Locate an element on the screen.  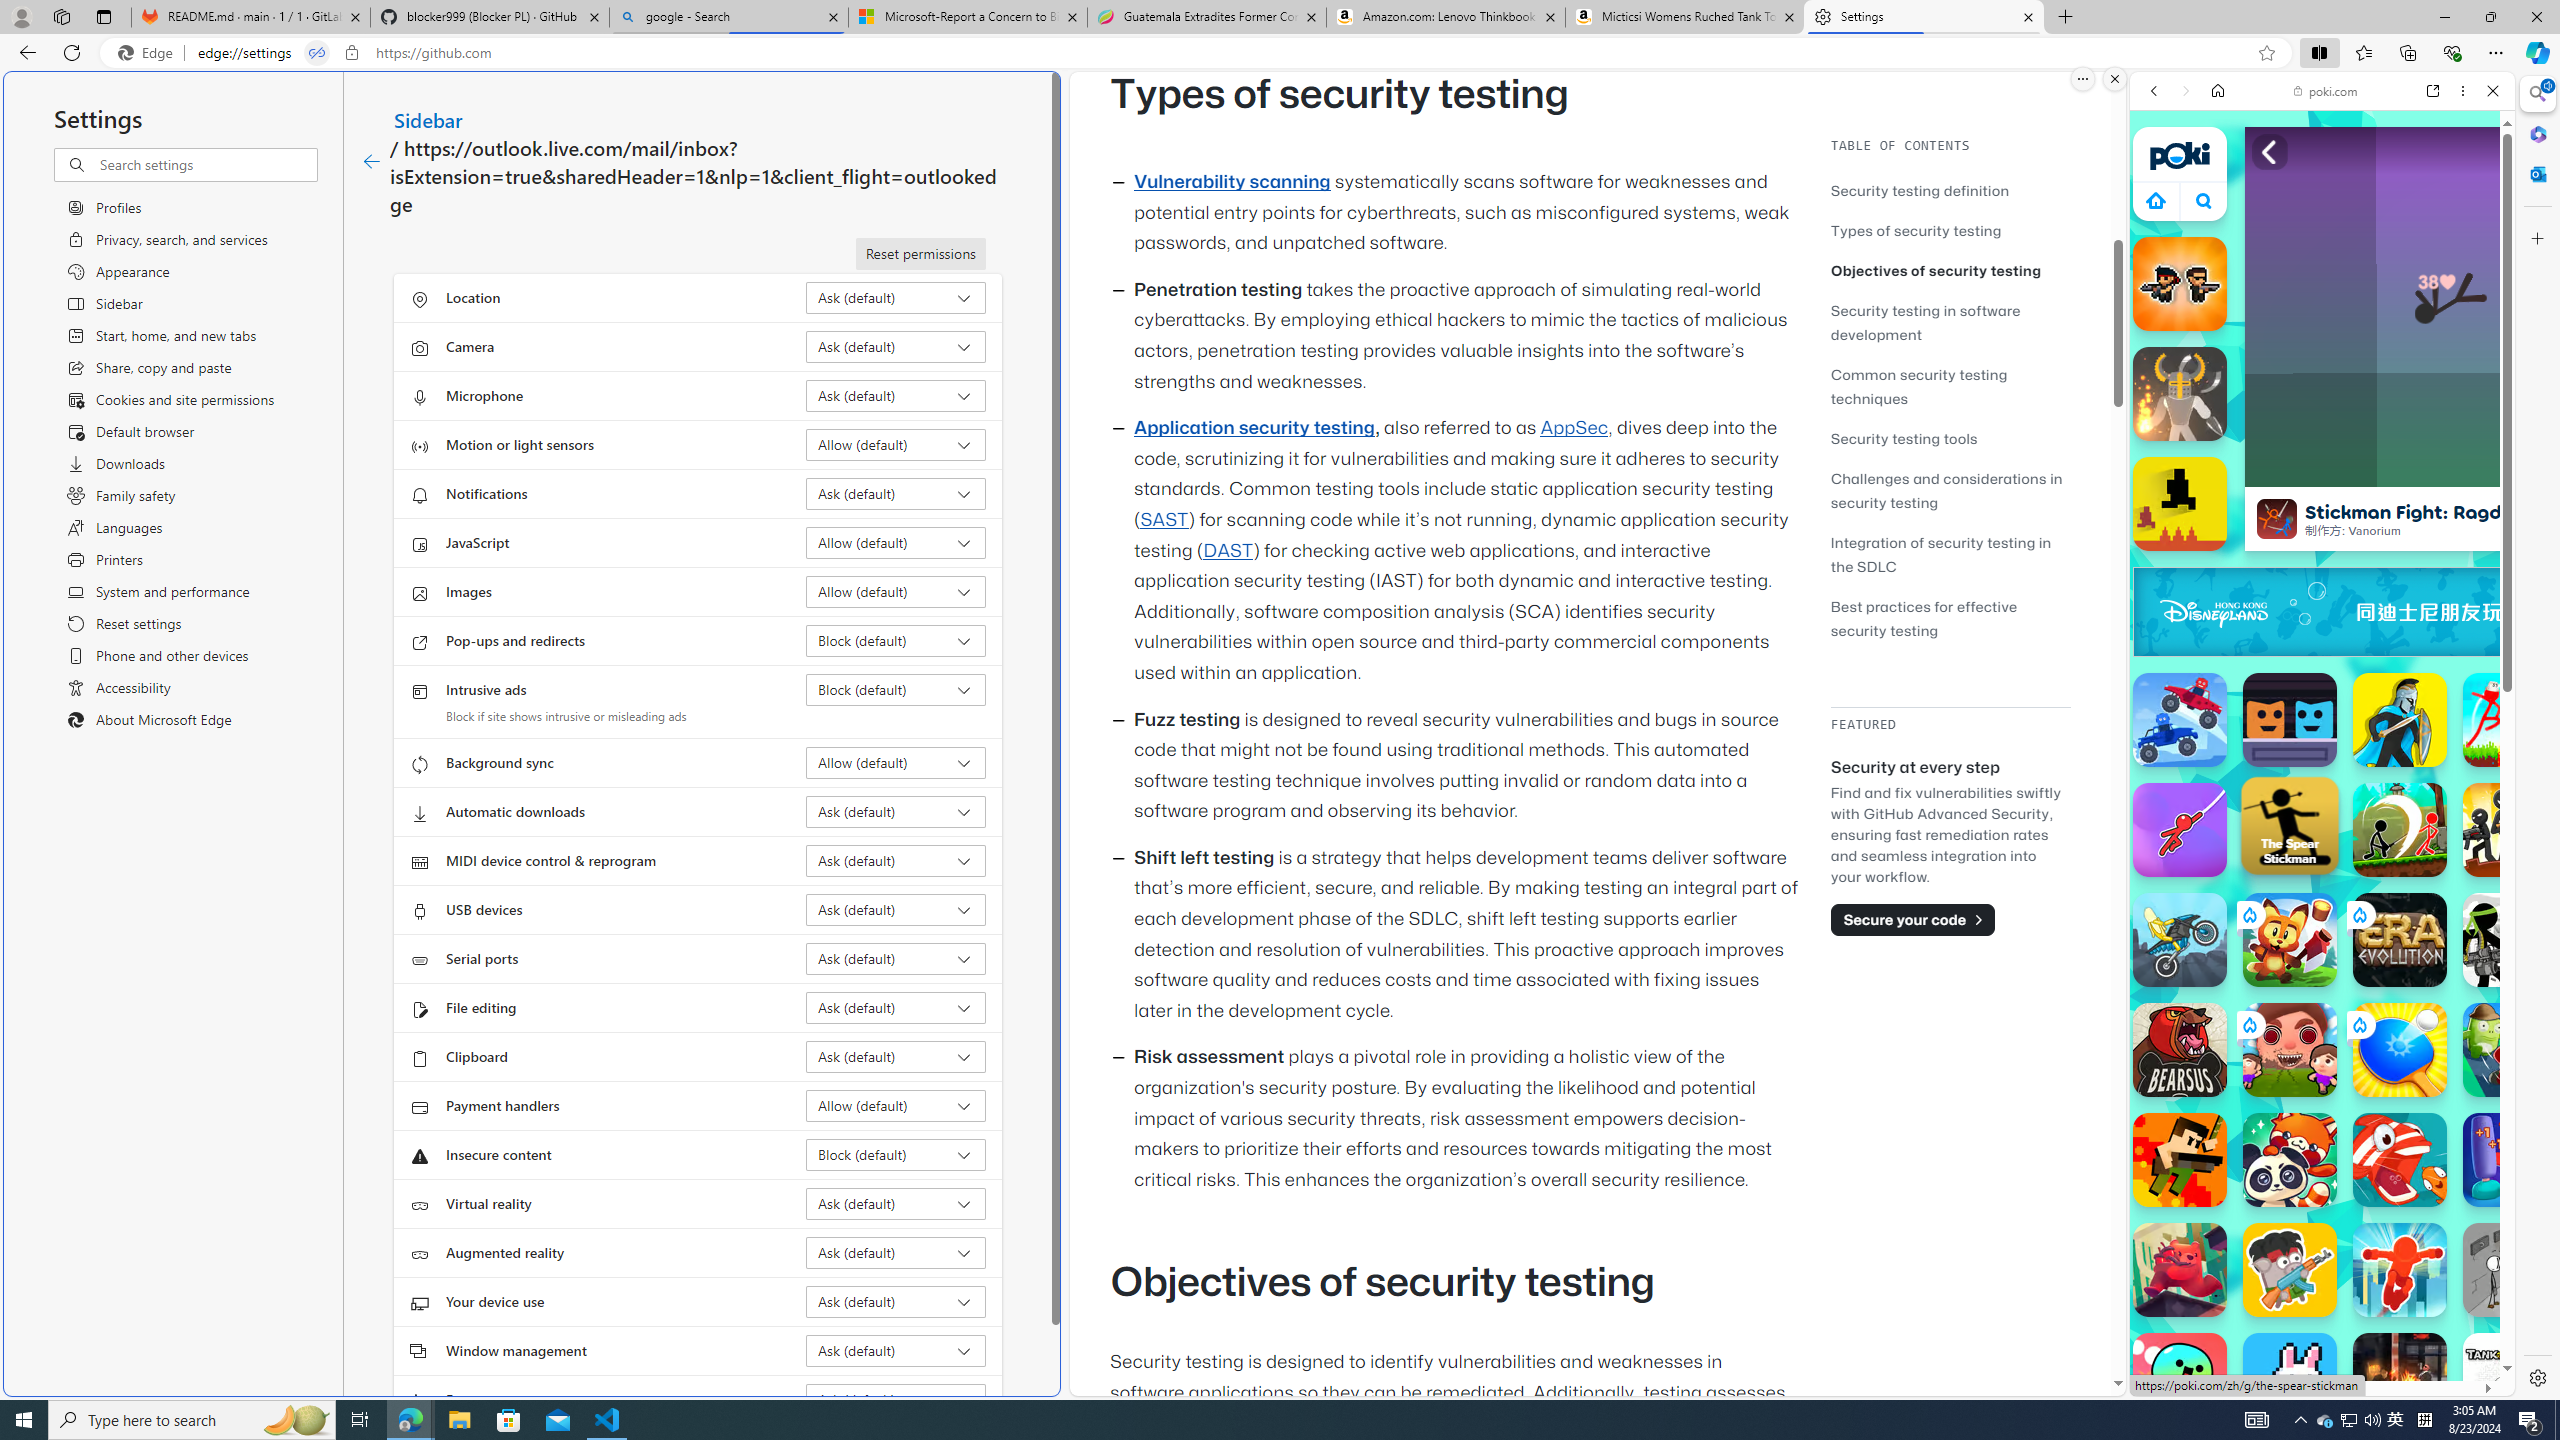
Bacon May Die Bacon May Die is located at coordinates (2290, 1270).